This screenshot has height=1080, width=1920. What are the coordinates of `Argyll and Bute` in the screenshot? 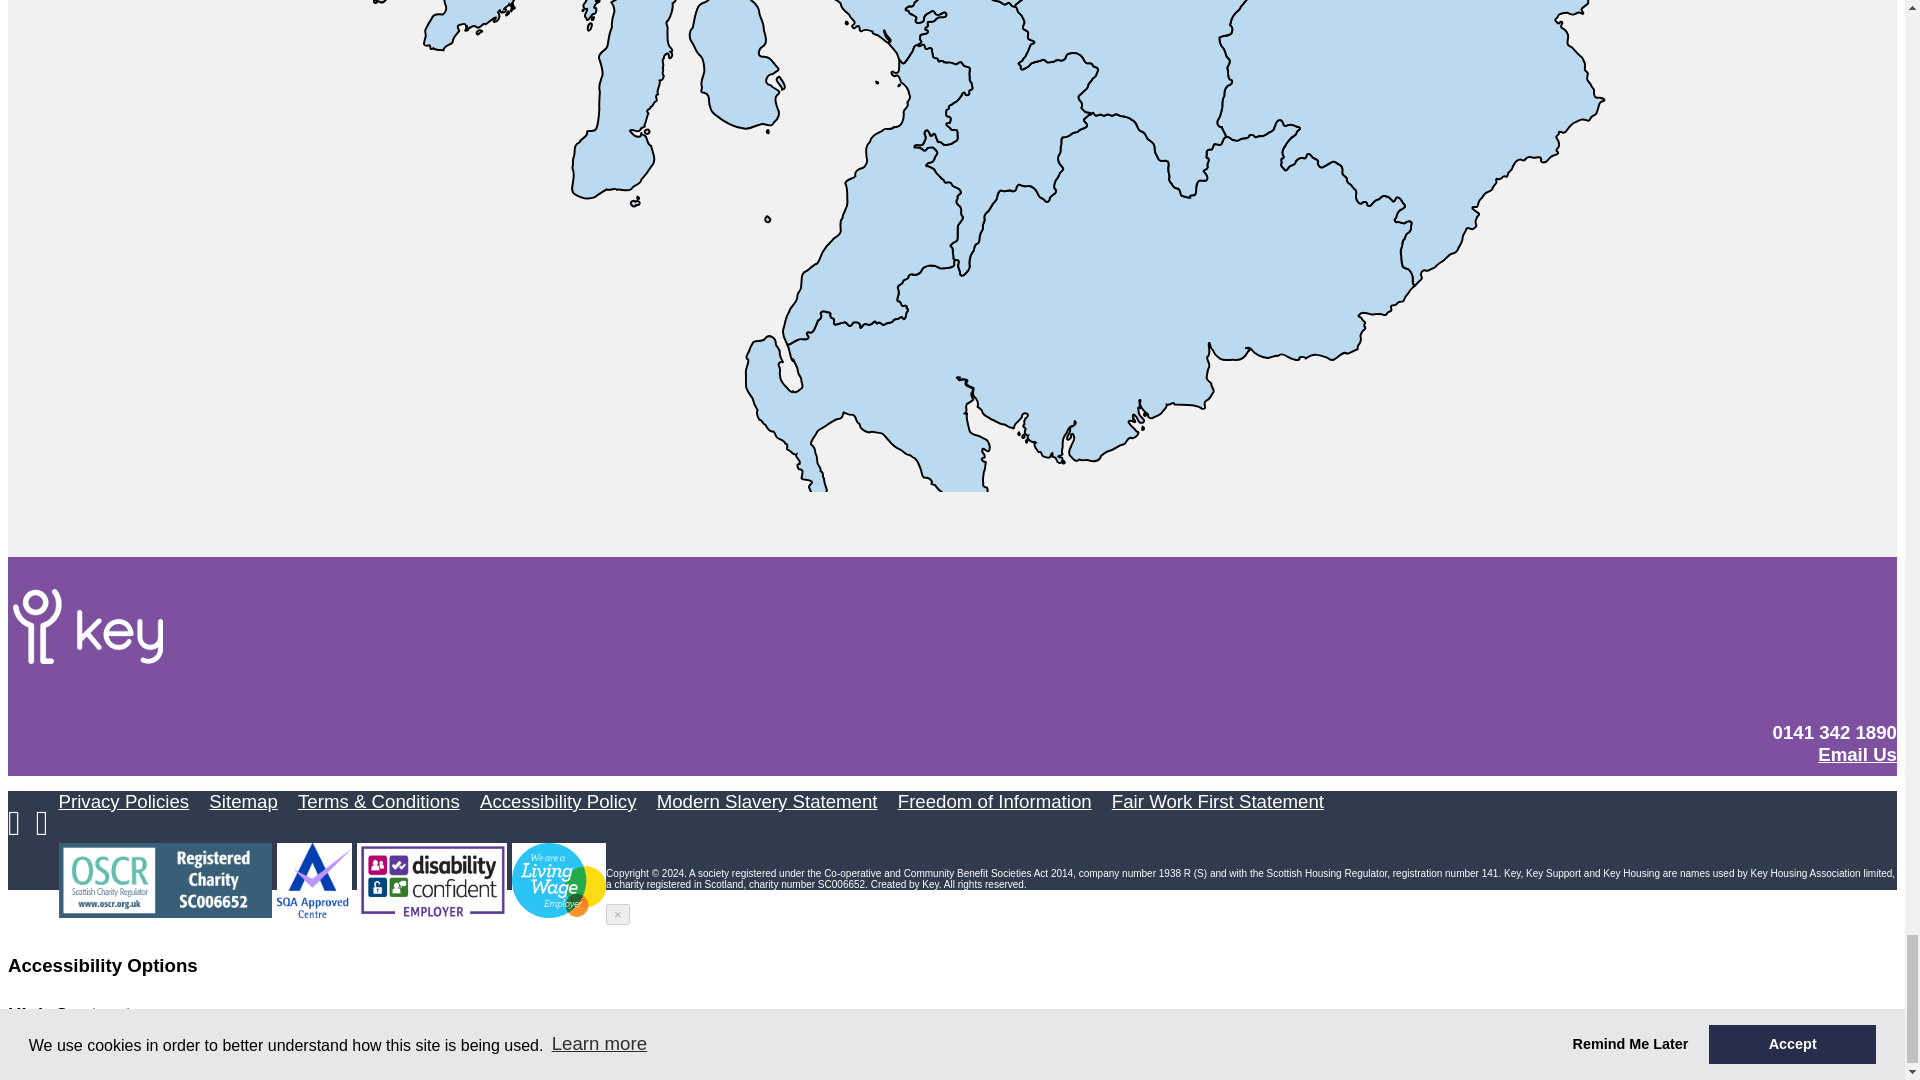 It's located at (588, 99).